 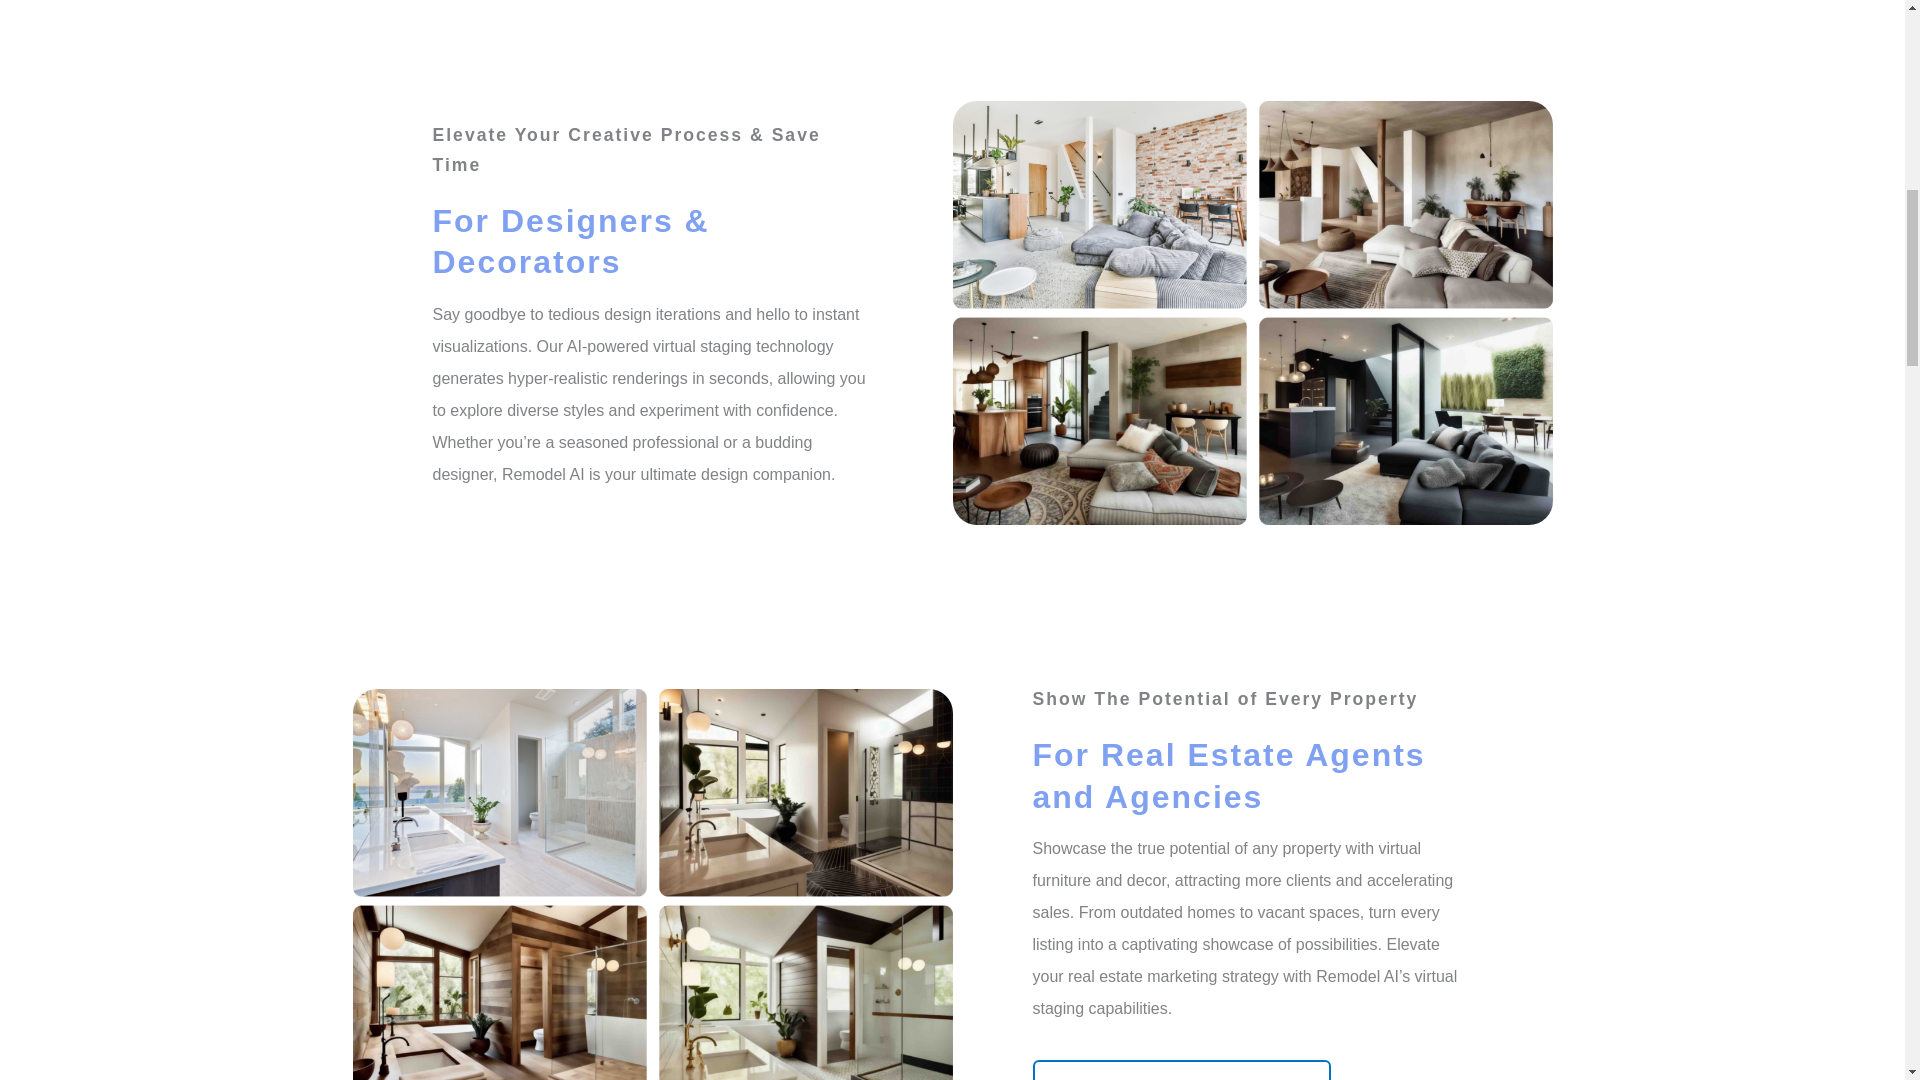 What do you see at coordinates (1181, 1070) in the screenshot?
I see `Benefits For Real Estate` at bounding box center [1181, 1070].